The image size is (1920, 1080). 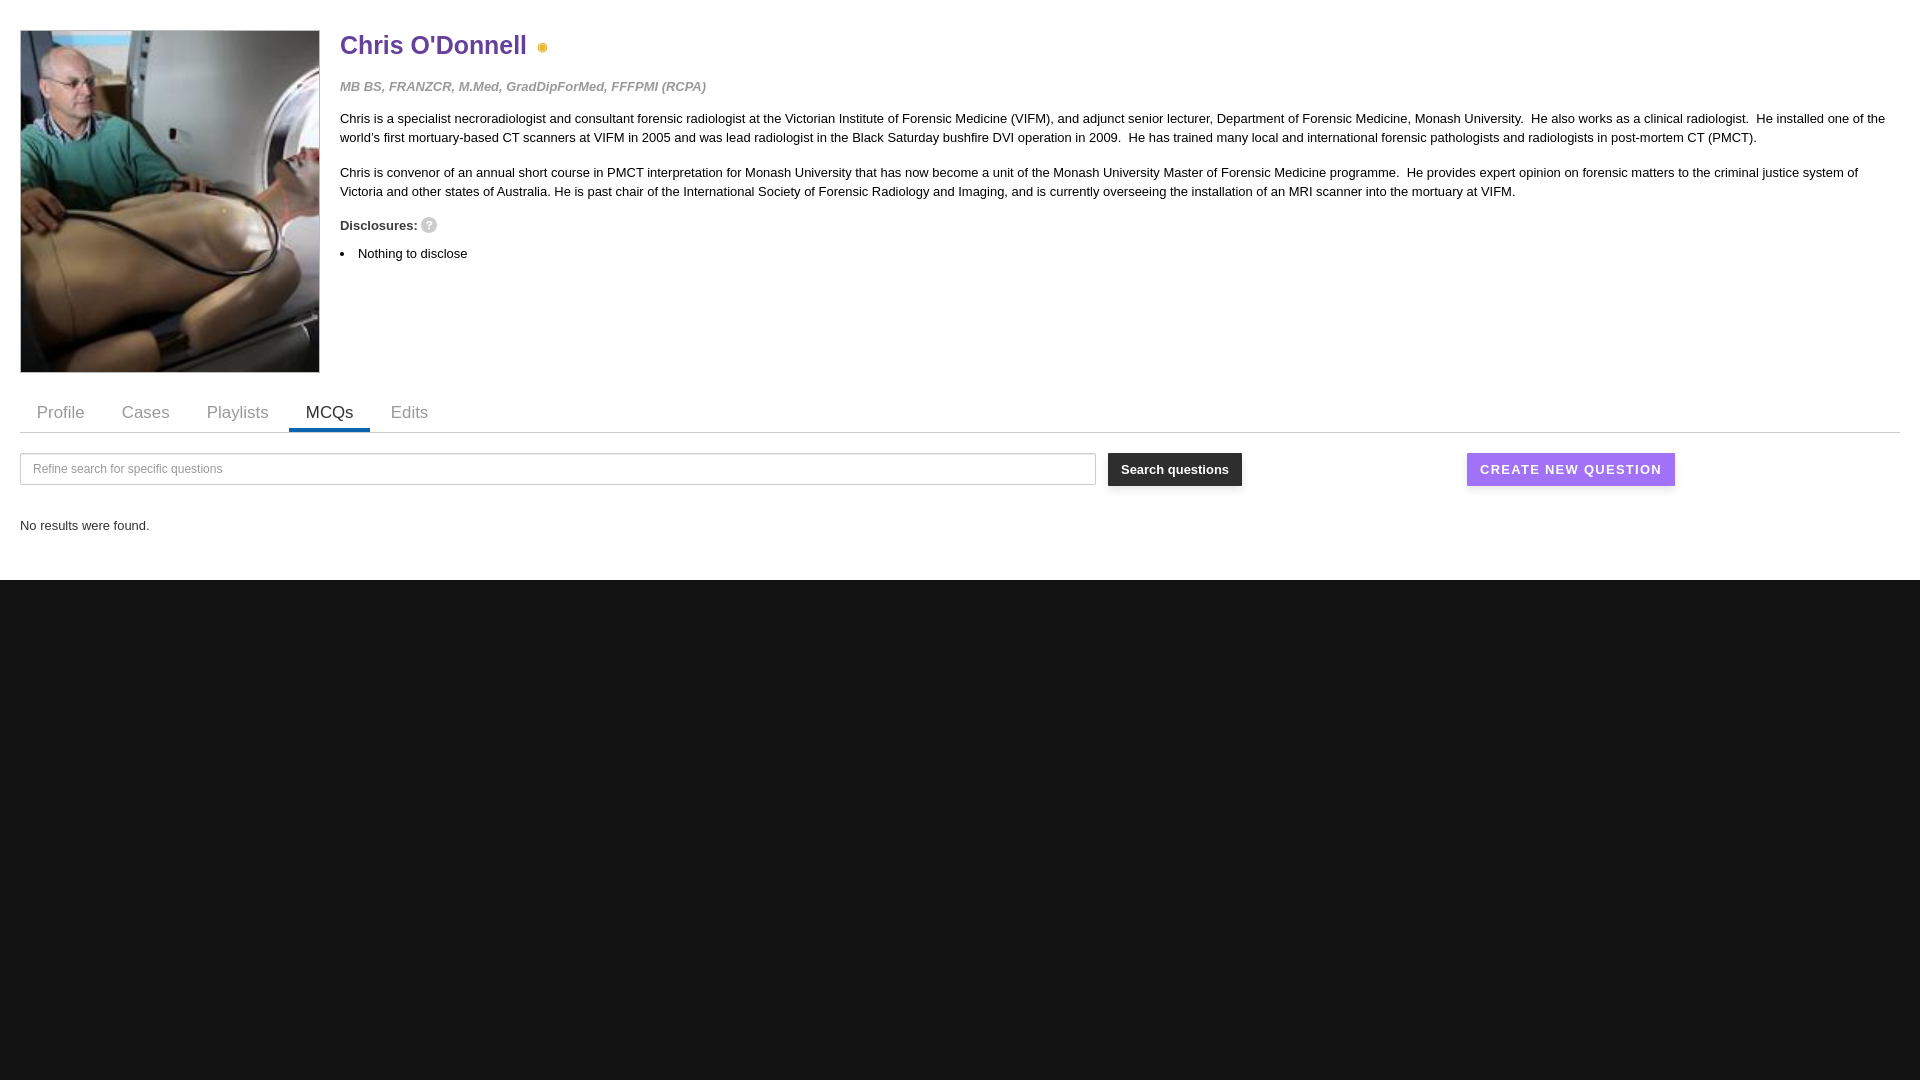 I want to click on Playlists, so click(x=960, y=412).